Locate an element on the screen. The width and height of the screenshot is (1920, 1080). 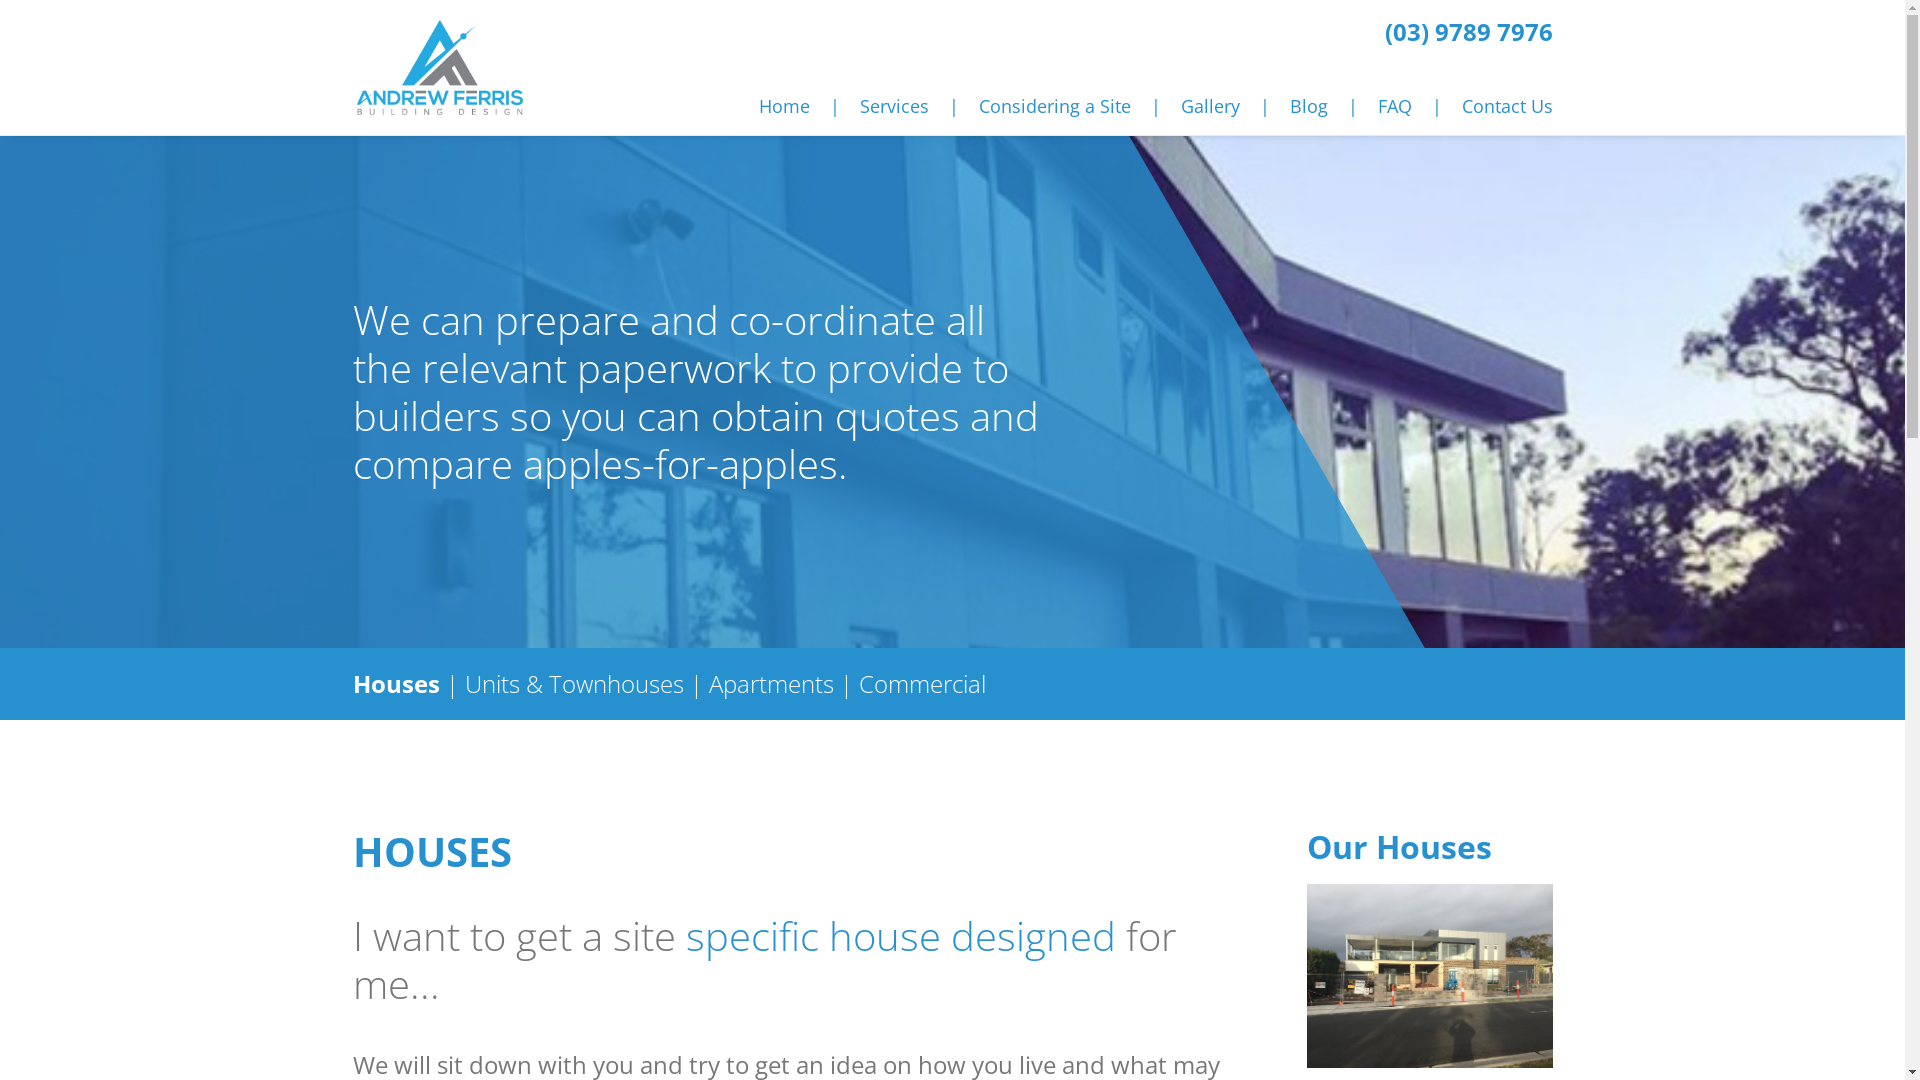
Houses is located at coordinates (396, 684).